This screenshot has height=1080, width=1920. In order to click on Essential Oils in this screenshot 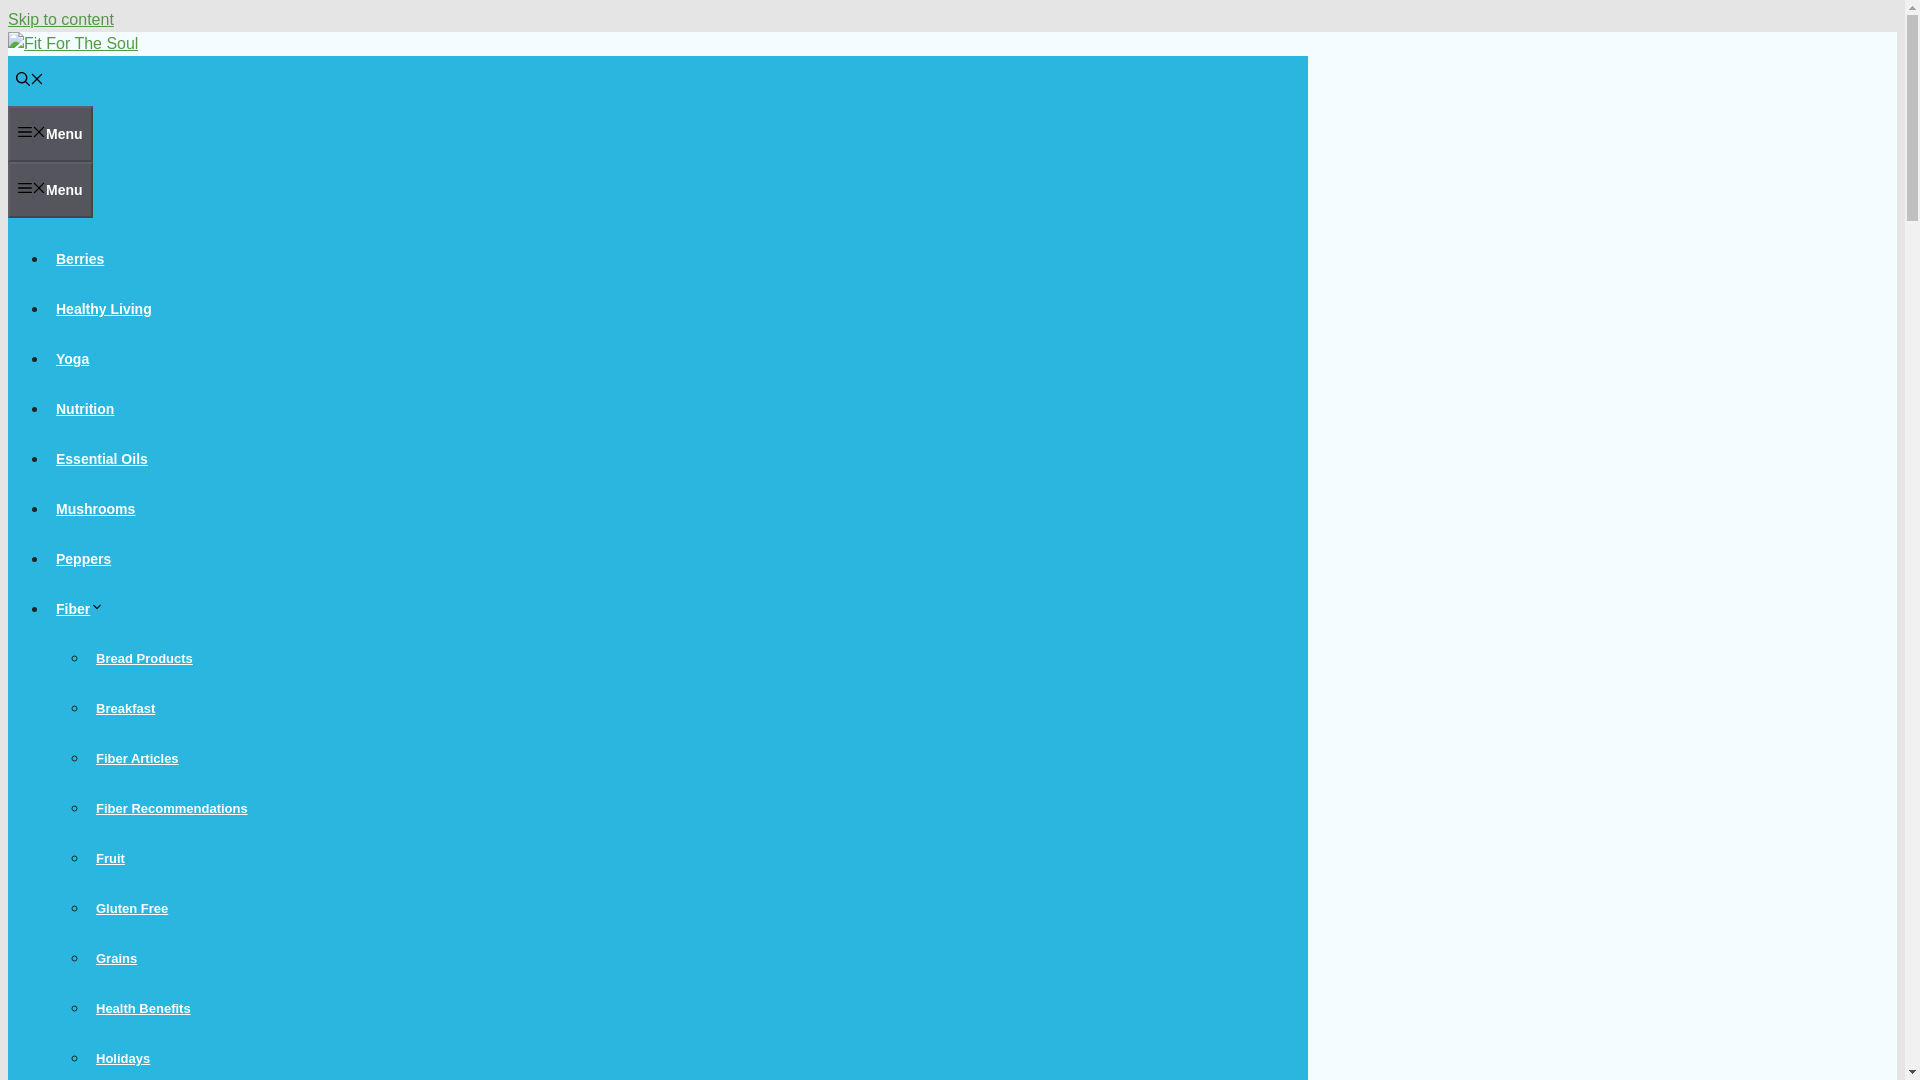, I will do `click(102, 458)`.